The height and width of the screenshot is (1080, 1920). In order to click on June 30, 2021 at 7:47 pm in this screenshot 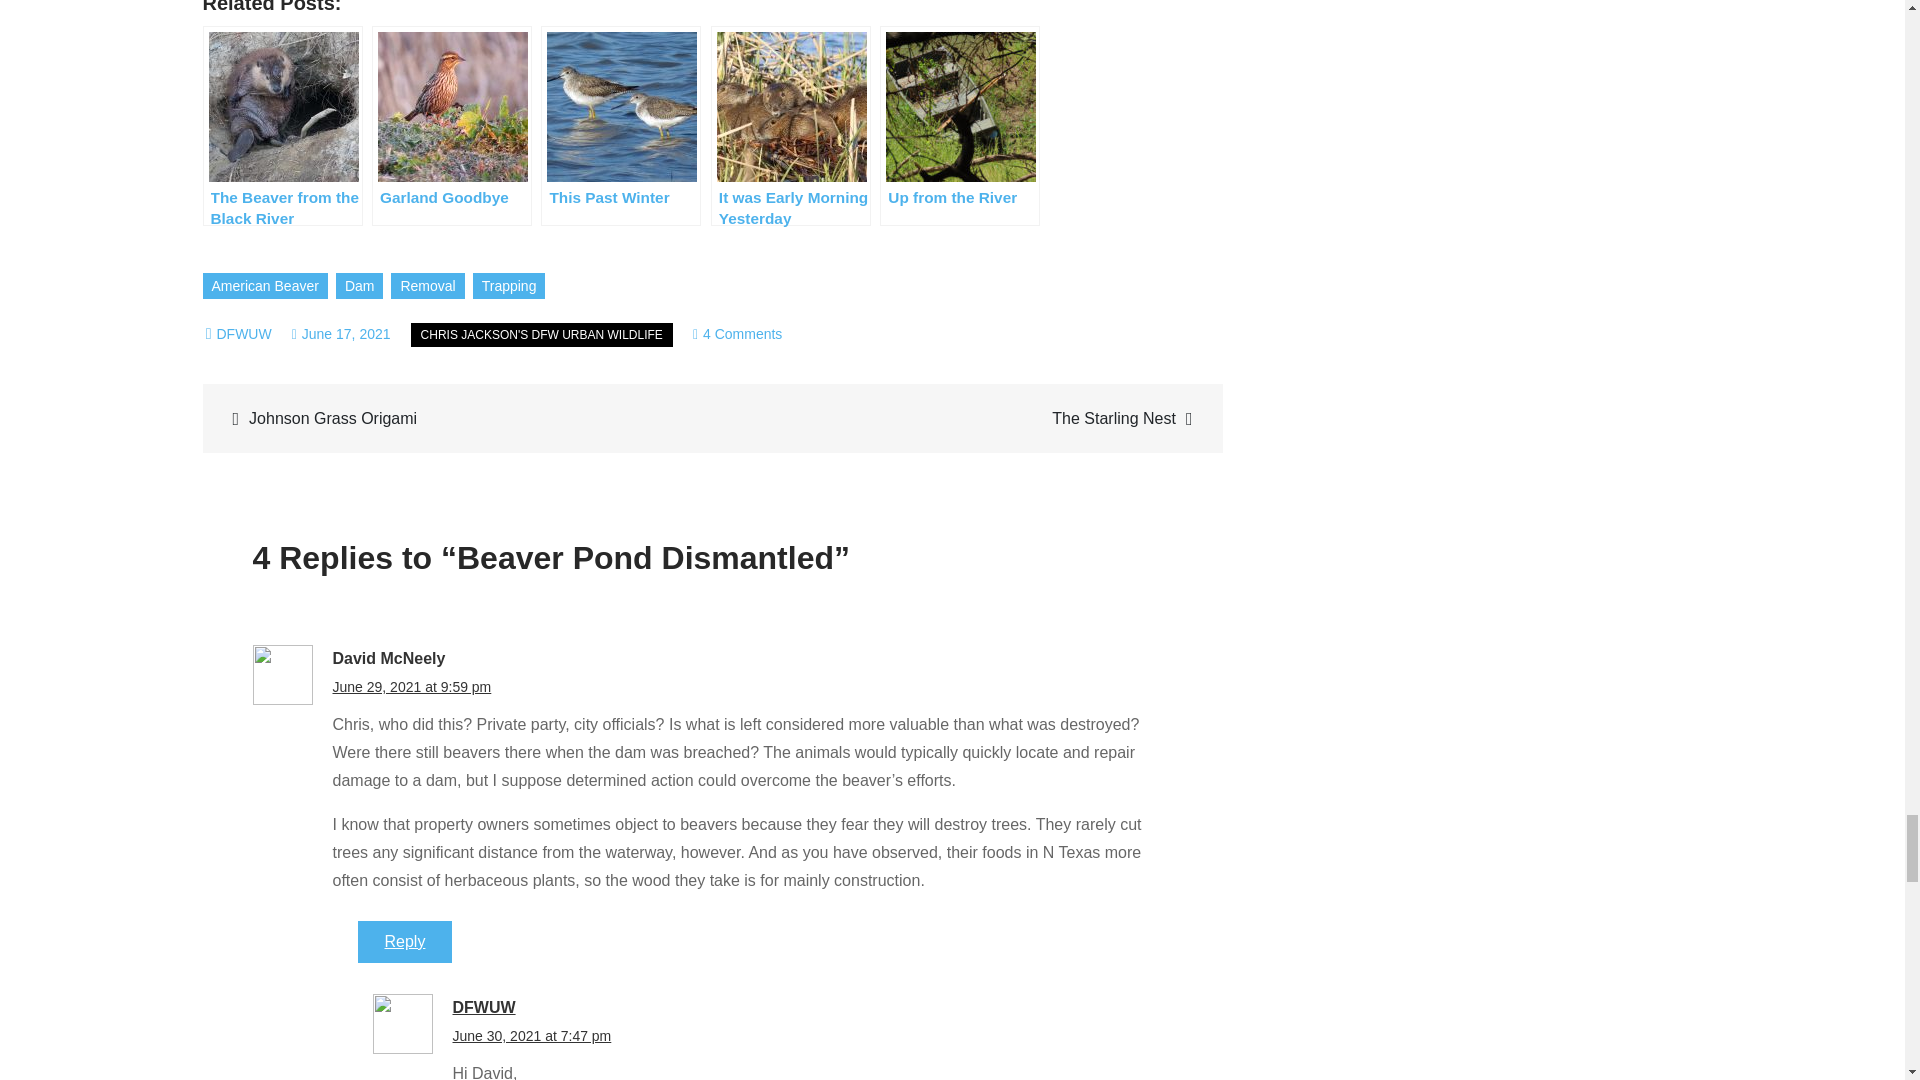, I will do `click(508, 286)`.